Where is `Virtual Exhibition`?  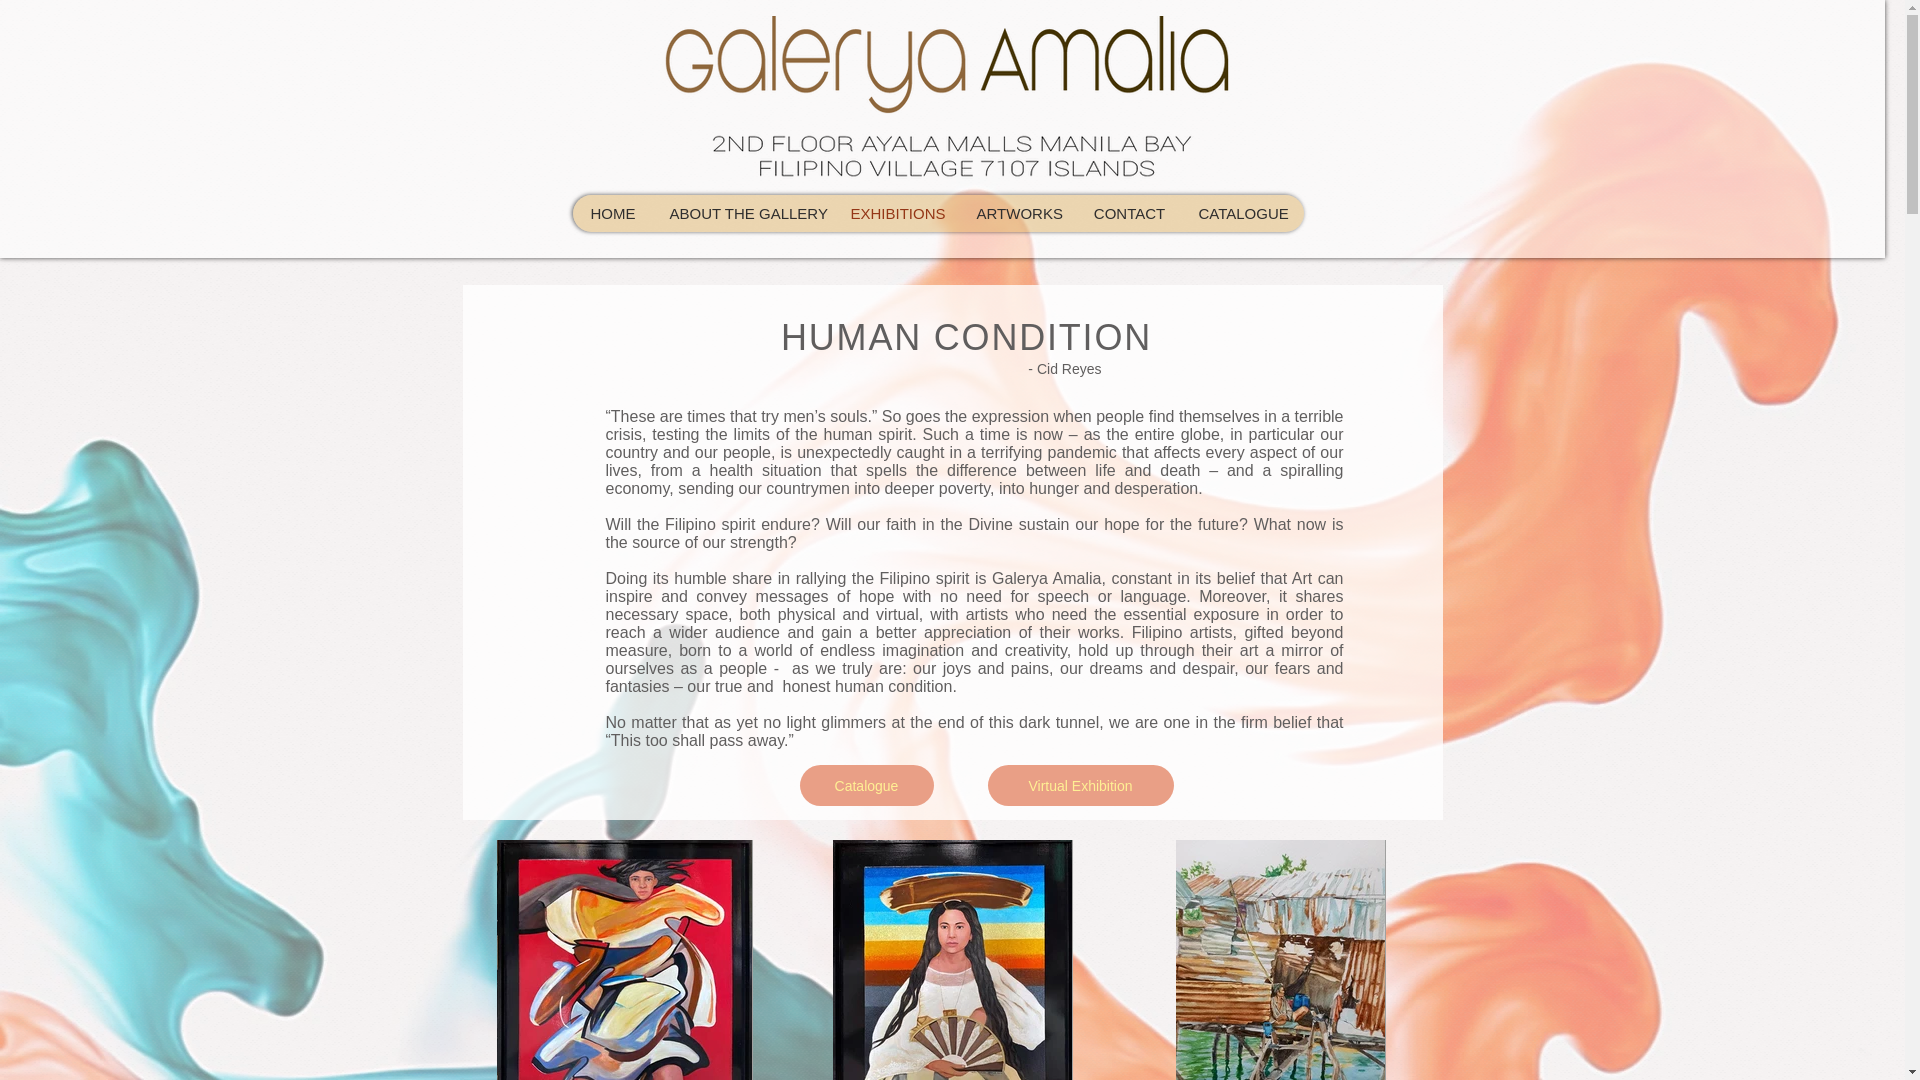
Virtual Exhibition is located at coordinates (1080, 784).